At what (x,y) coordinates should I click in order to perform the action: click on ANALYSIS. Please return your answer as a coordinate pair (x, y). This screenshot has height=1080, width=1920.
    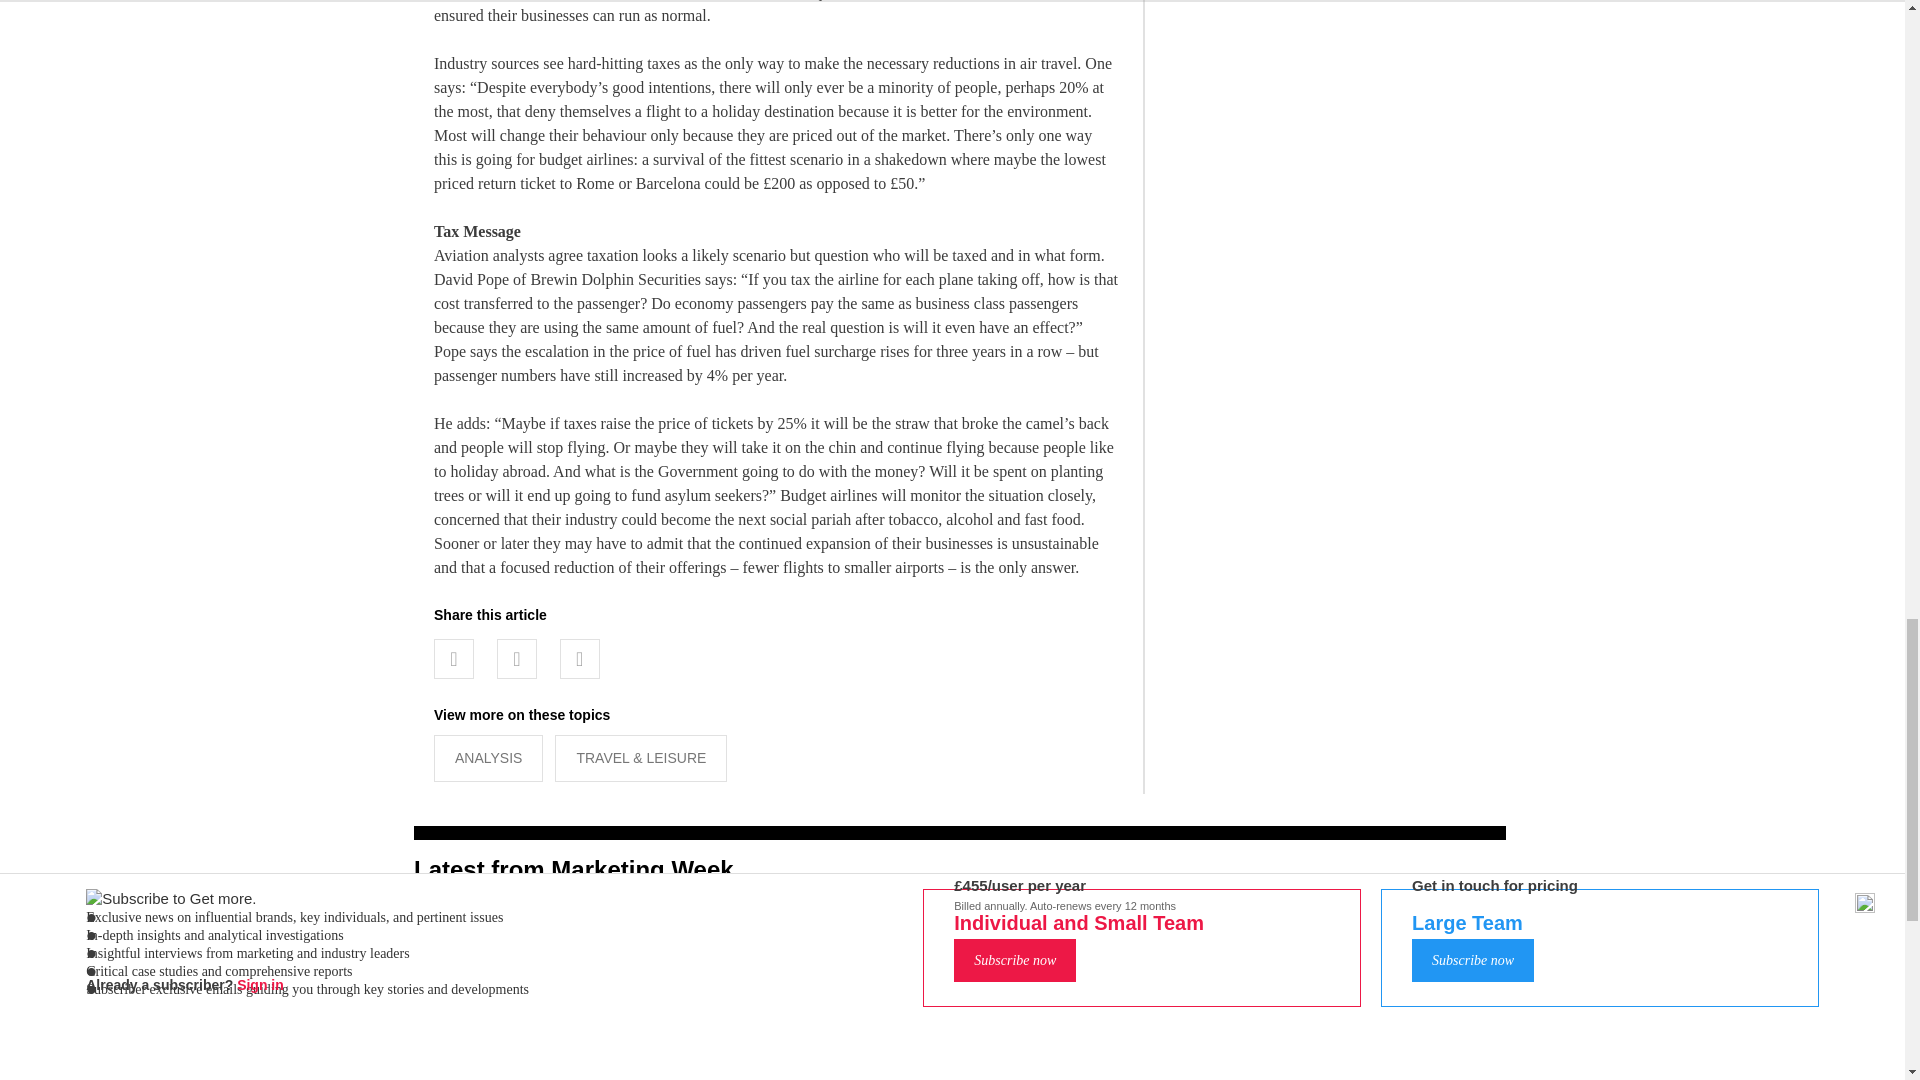
    Looking at the image, I should click on (488, 758).